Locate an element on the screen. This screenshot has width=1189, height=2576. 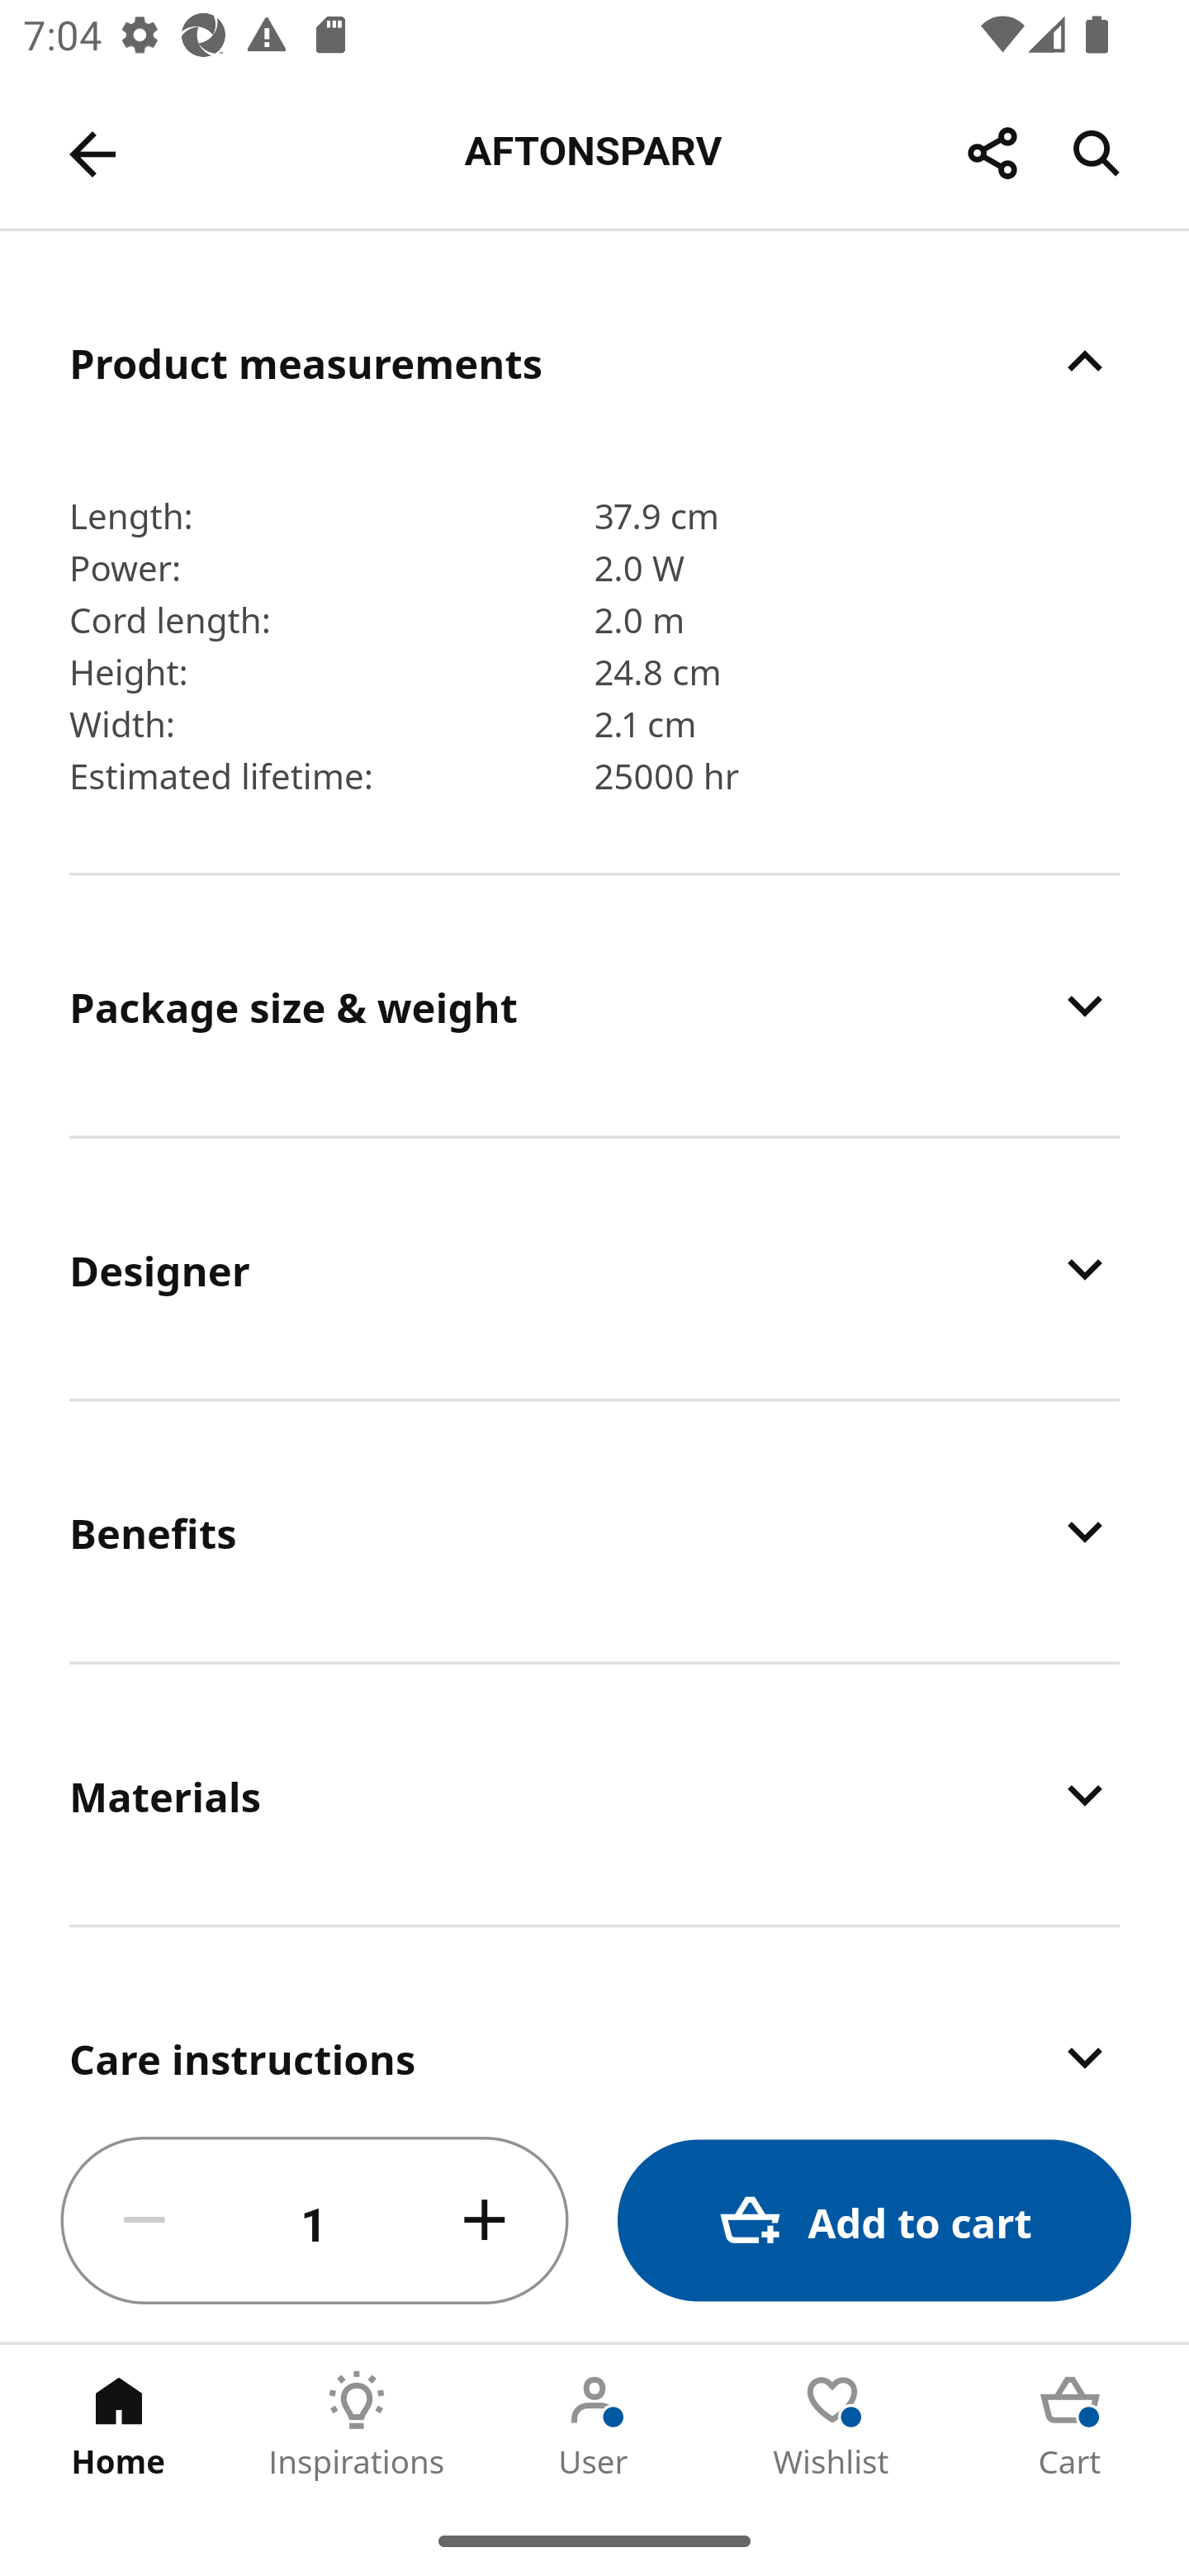
Home
Tab 1 of 5 is located at coordinates (119, 2425).